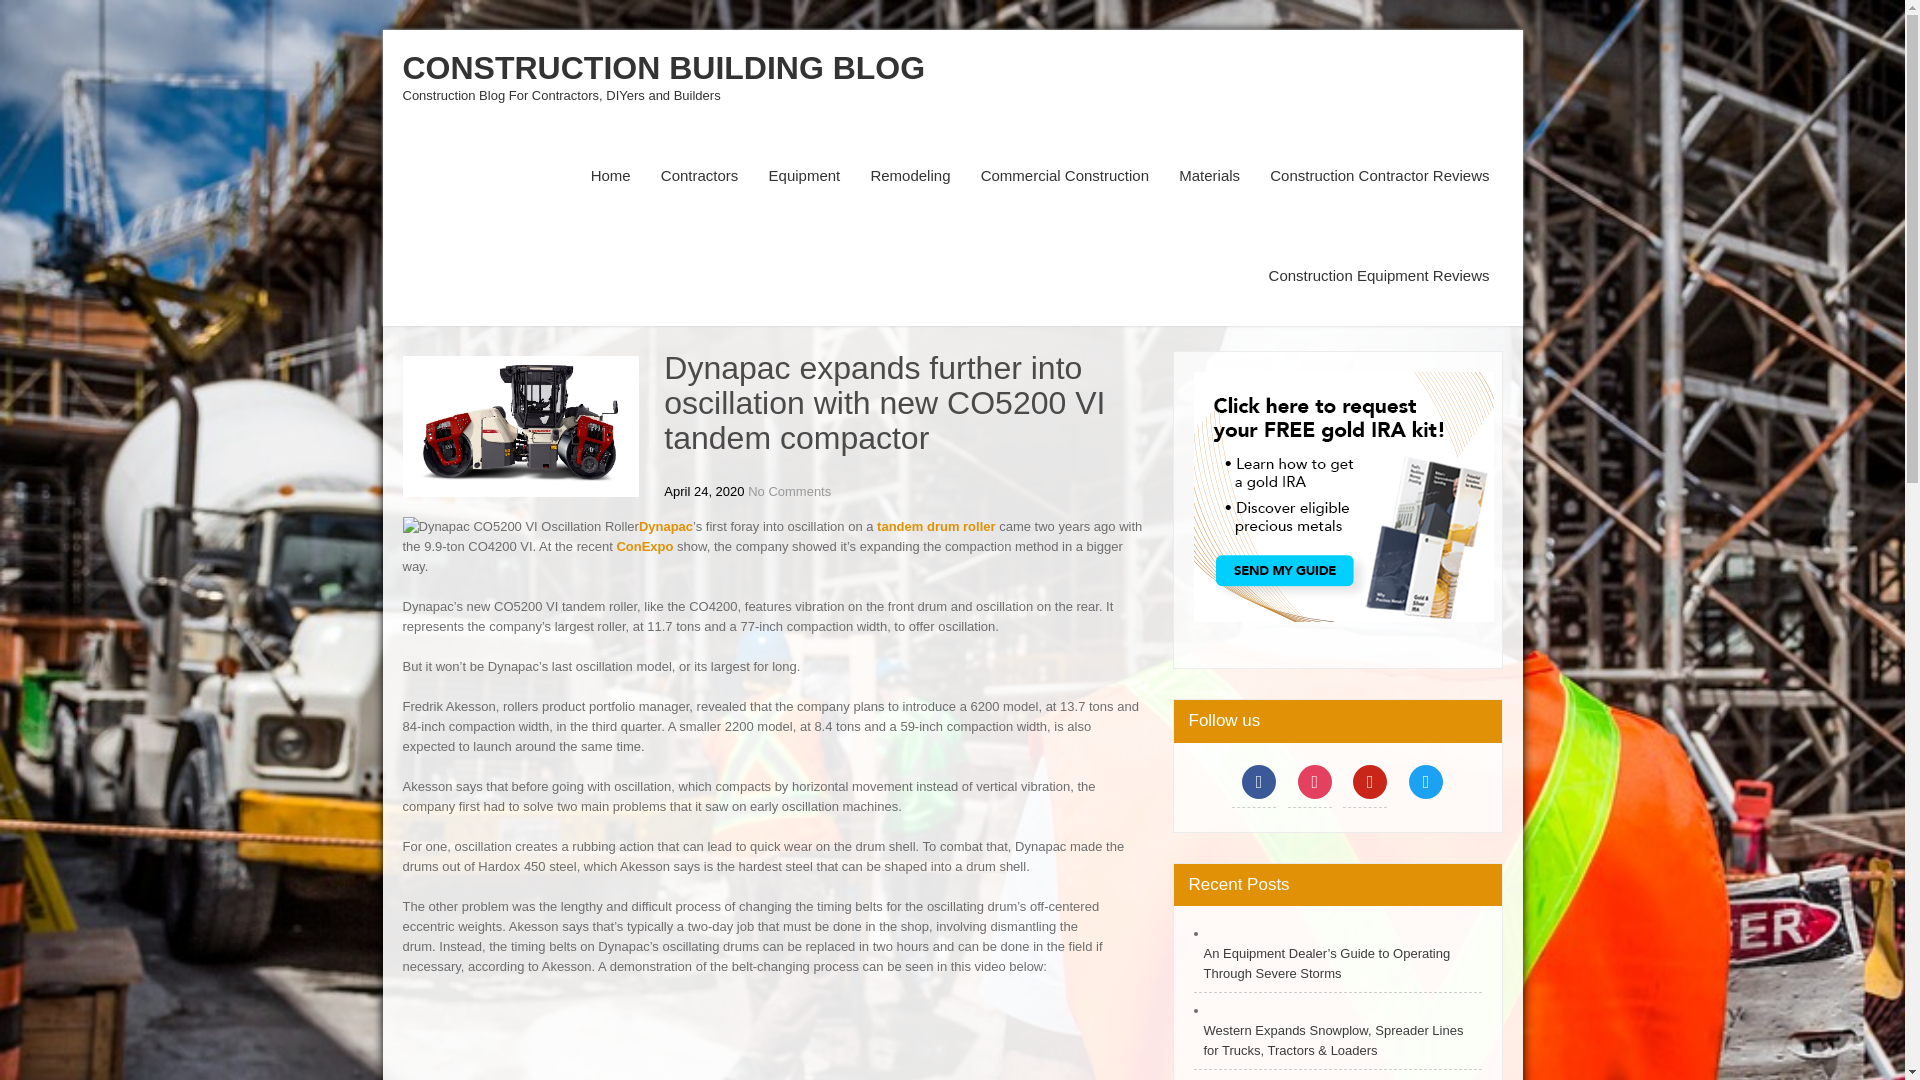 This screenshot has height=1080, width=1920. What do you see at coordinates (1254, 782) in the screenshot?
I see `Facebook` at bounding box center [1254, 782].